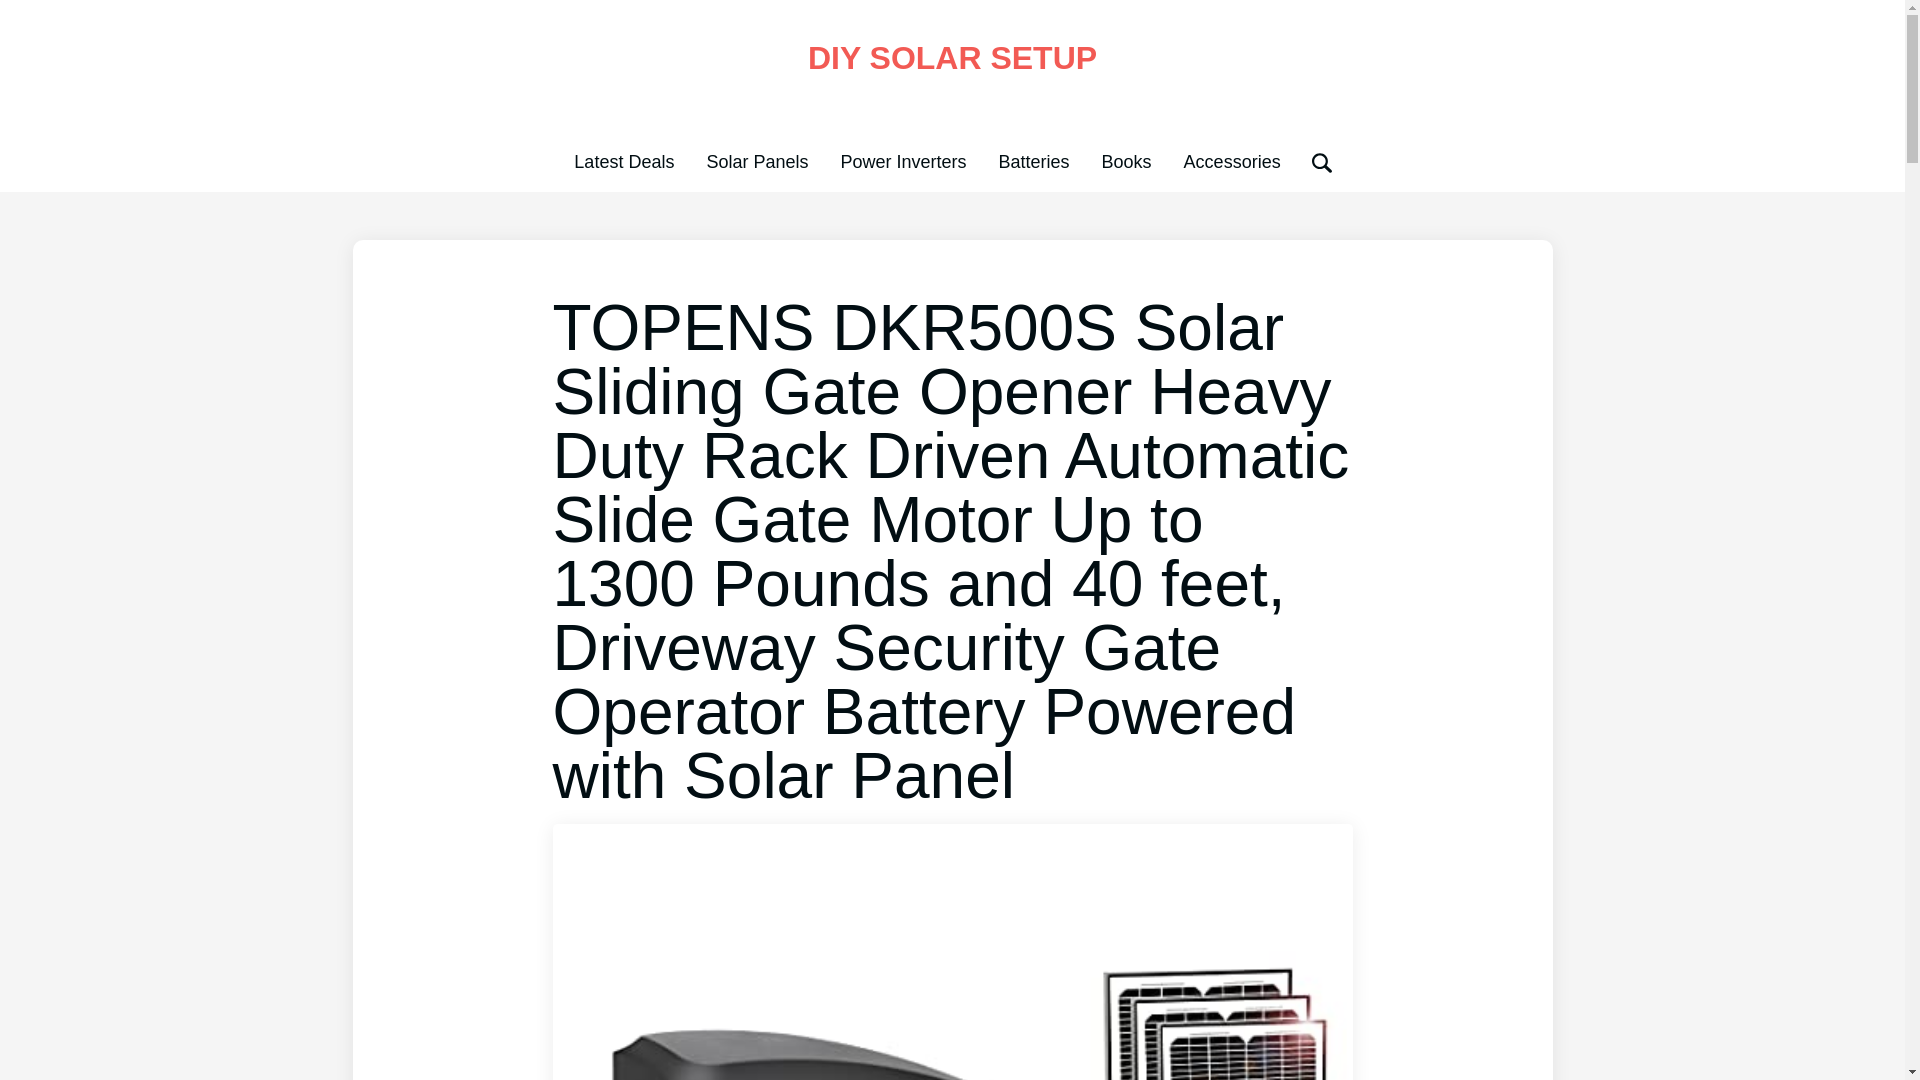  Describe the element at coordinates (1034, 162) in the screenshot. I see `Batteries` at that location.